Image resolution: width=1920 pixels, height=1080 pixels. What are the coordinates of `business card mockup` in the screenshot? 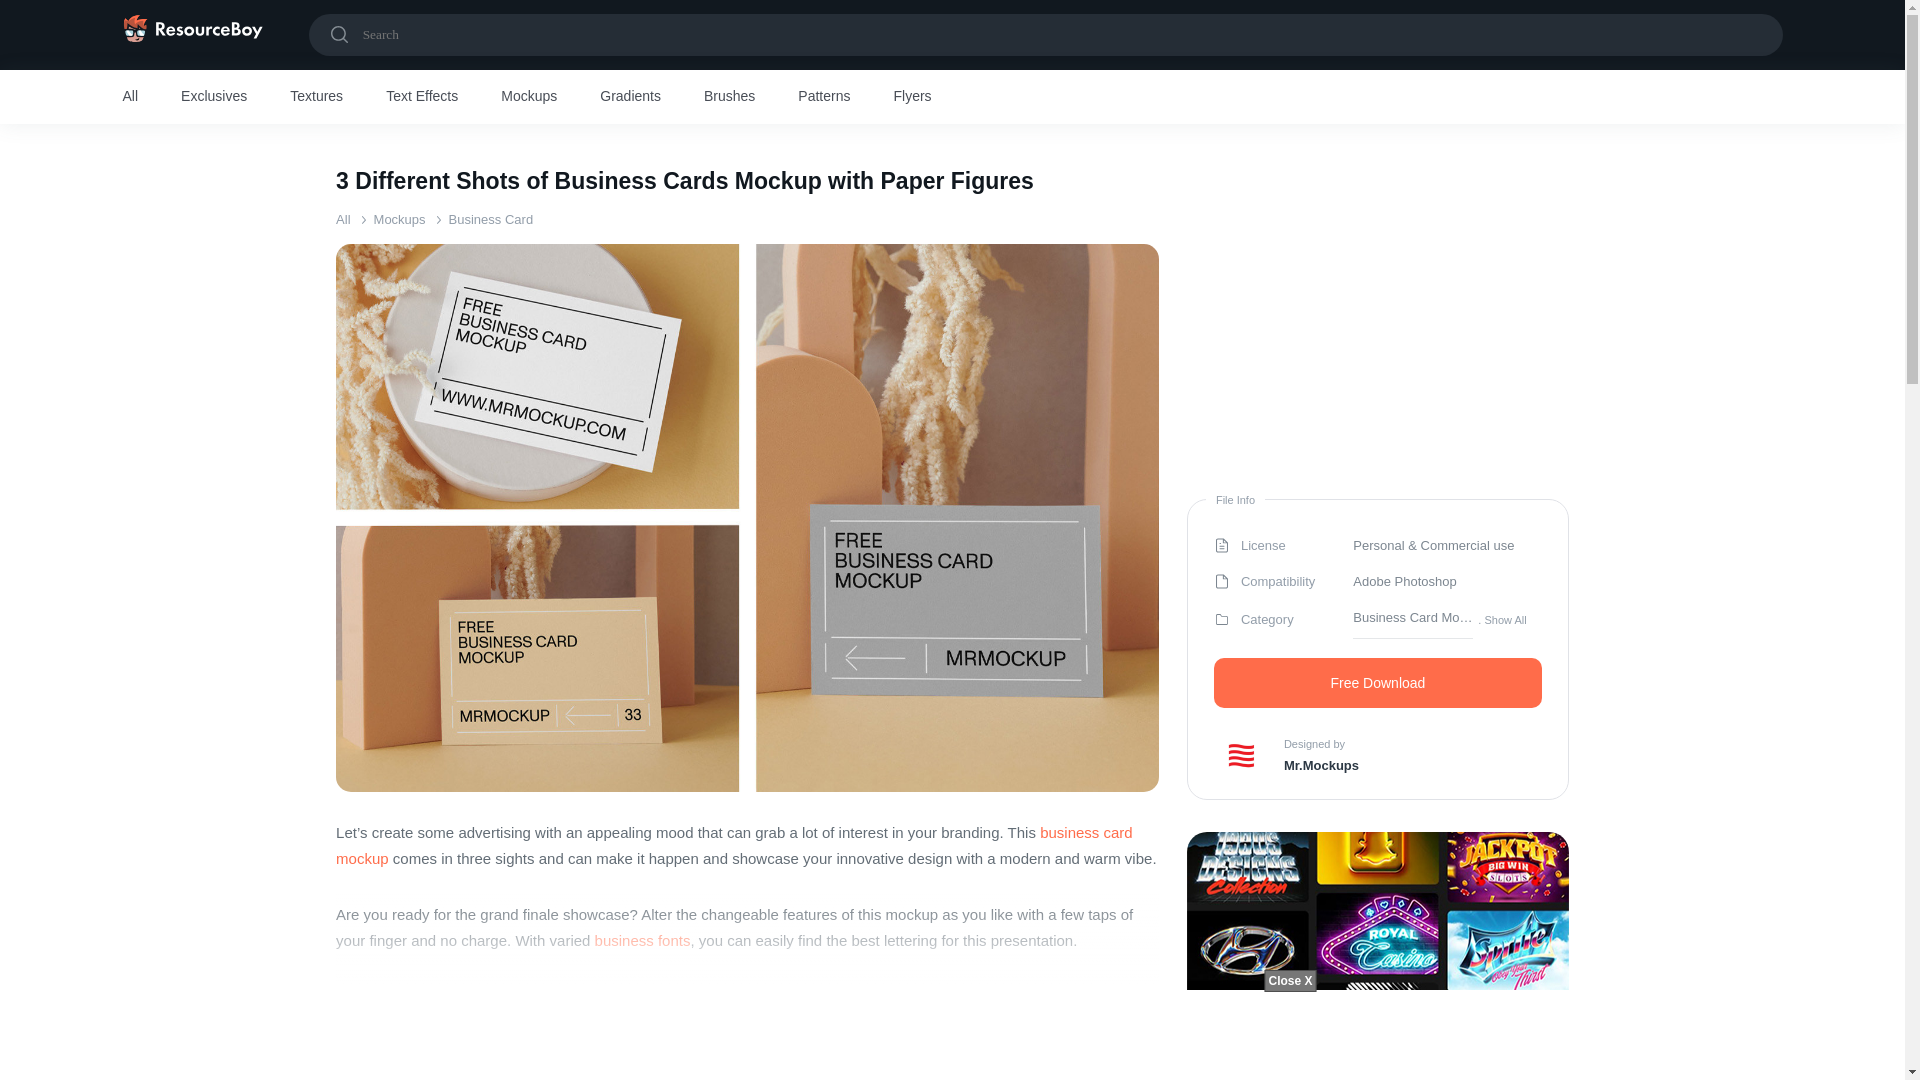 It's located at (734, 846).